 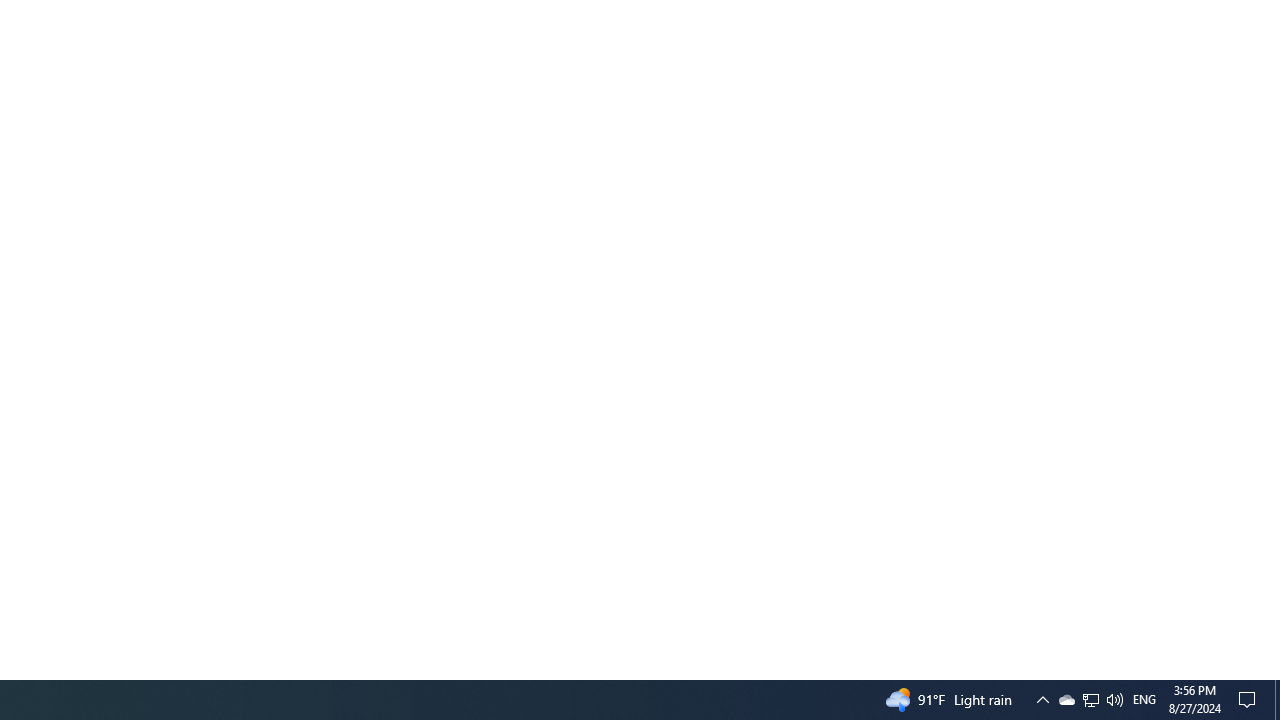 I want to click on Tray Input Indicator - English (United States), so click(x=1090, y=700).